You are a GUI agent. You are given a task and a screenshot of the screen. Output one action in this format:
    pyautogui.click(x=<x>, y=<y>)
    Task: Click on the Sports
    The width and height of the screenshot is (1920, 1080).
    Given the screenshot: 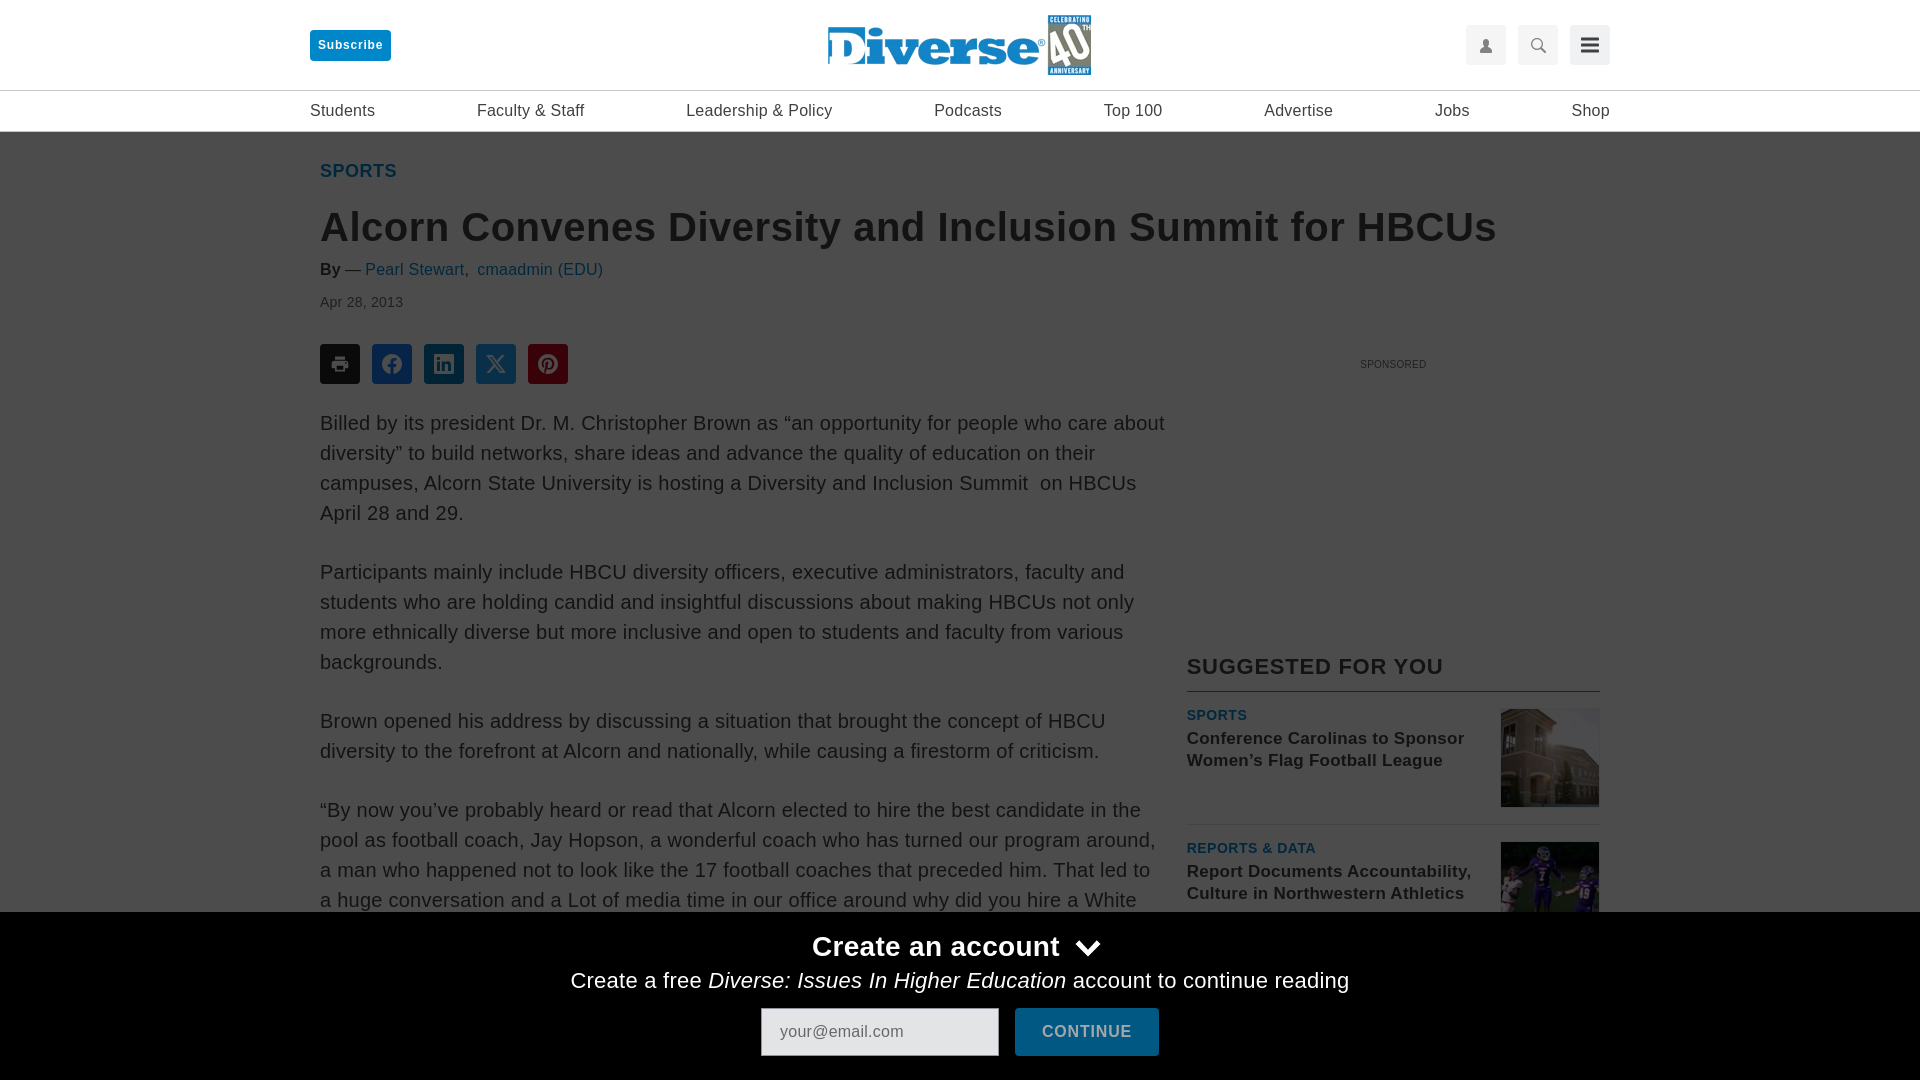 What is the action you would take?
    pyautogui.click(x=1217, y=715)
    